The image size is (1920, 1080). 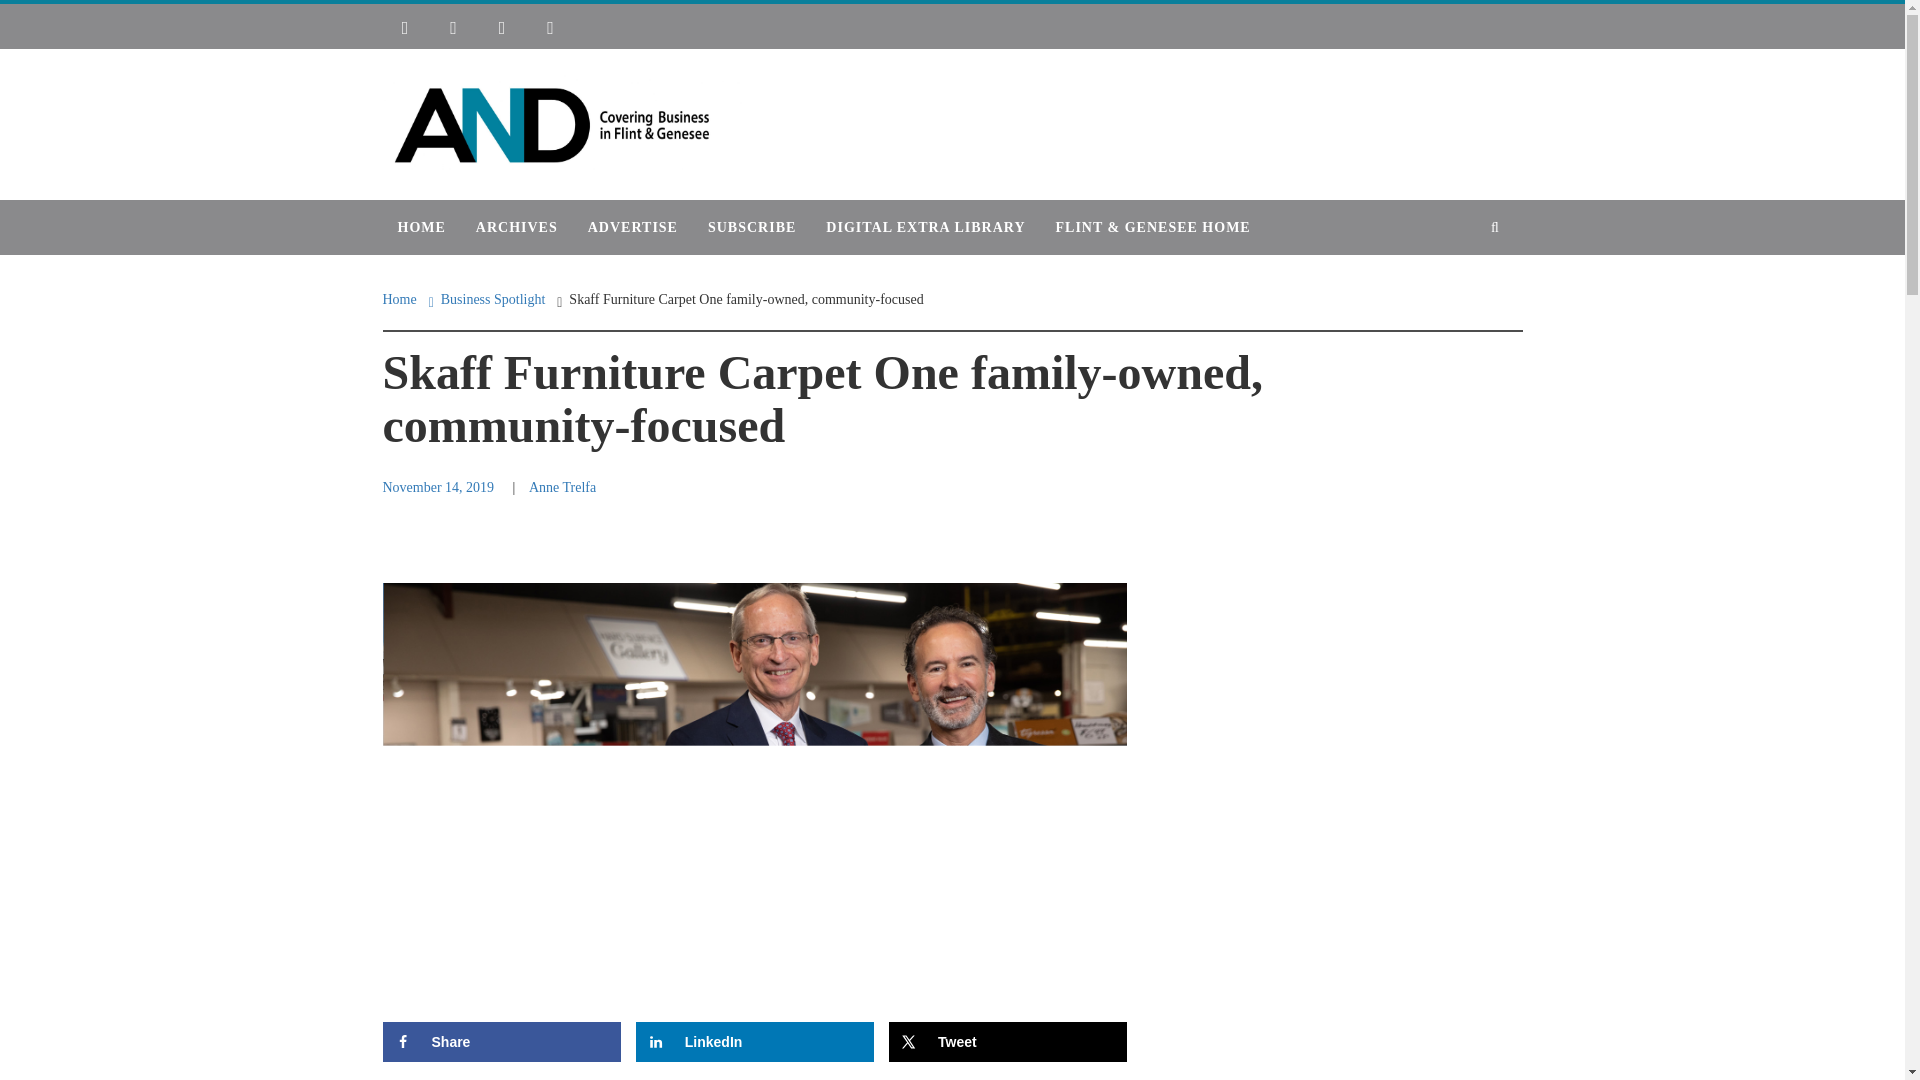 I want to click on Share on LinkedIn, so click(x=754, y=1041).